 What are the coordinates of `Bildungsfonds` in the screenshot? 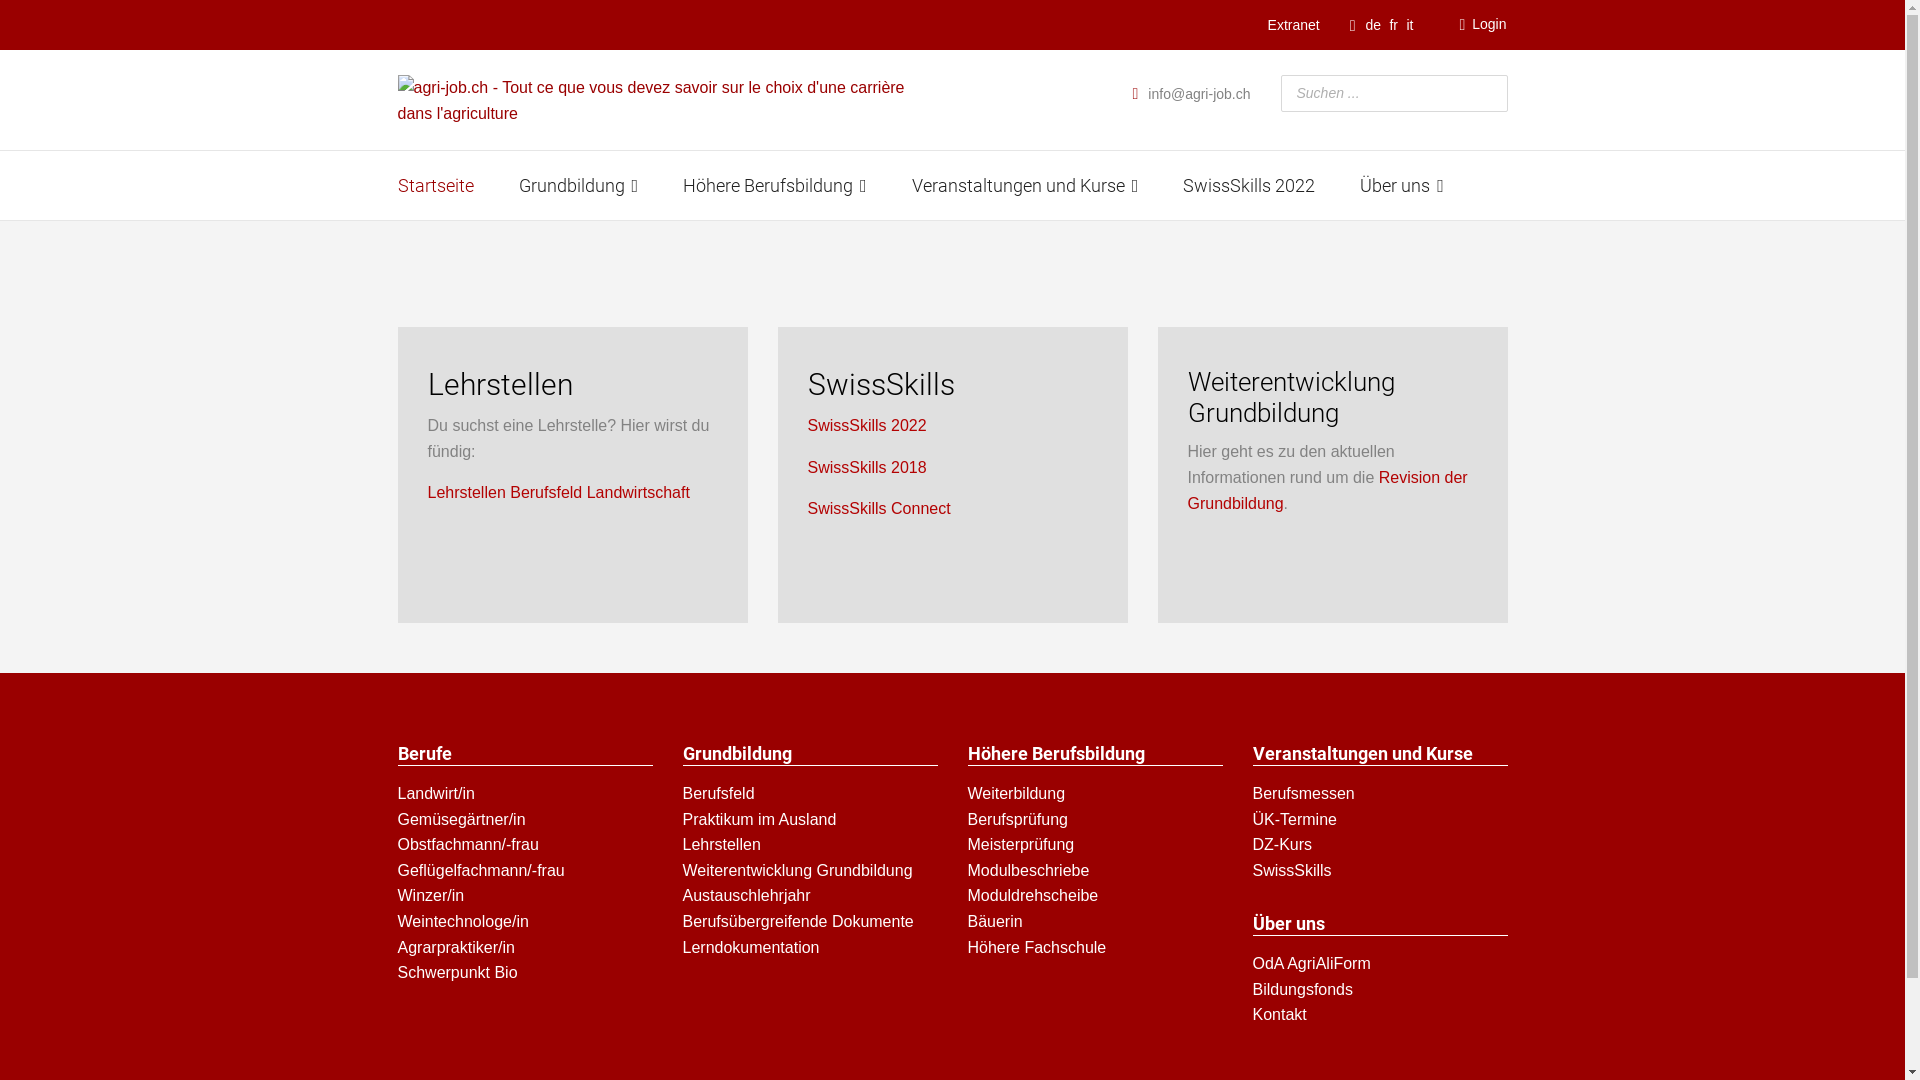 It's located at (1380, 990).